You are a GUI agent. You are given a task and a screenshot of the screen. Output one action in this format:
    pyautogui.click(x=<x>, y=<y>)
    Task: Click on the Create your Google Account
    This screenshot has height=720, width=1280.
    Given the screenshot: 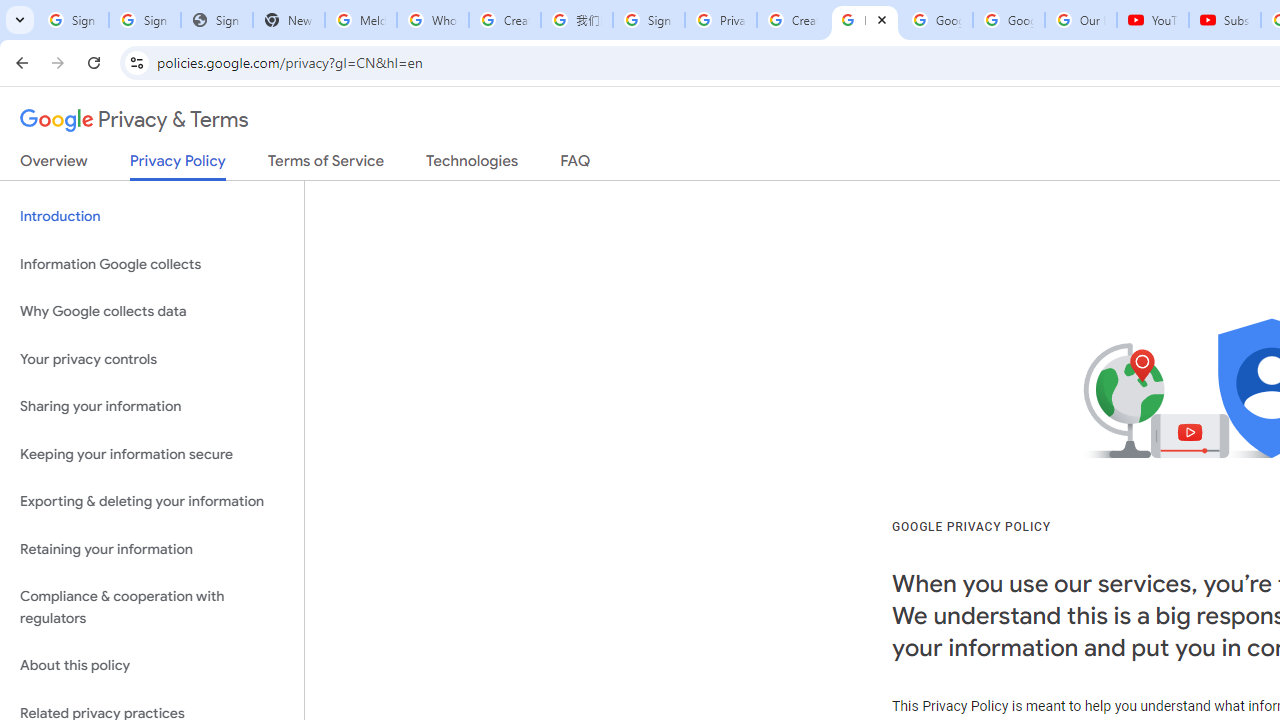 What is the action you would take?
    pyautogui.click(x=504, y=20)
    